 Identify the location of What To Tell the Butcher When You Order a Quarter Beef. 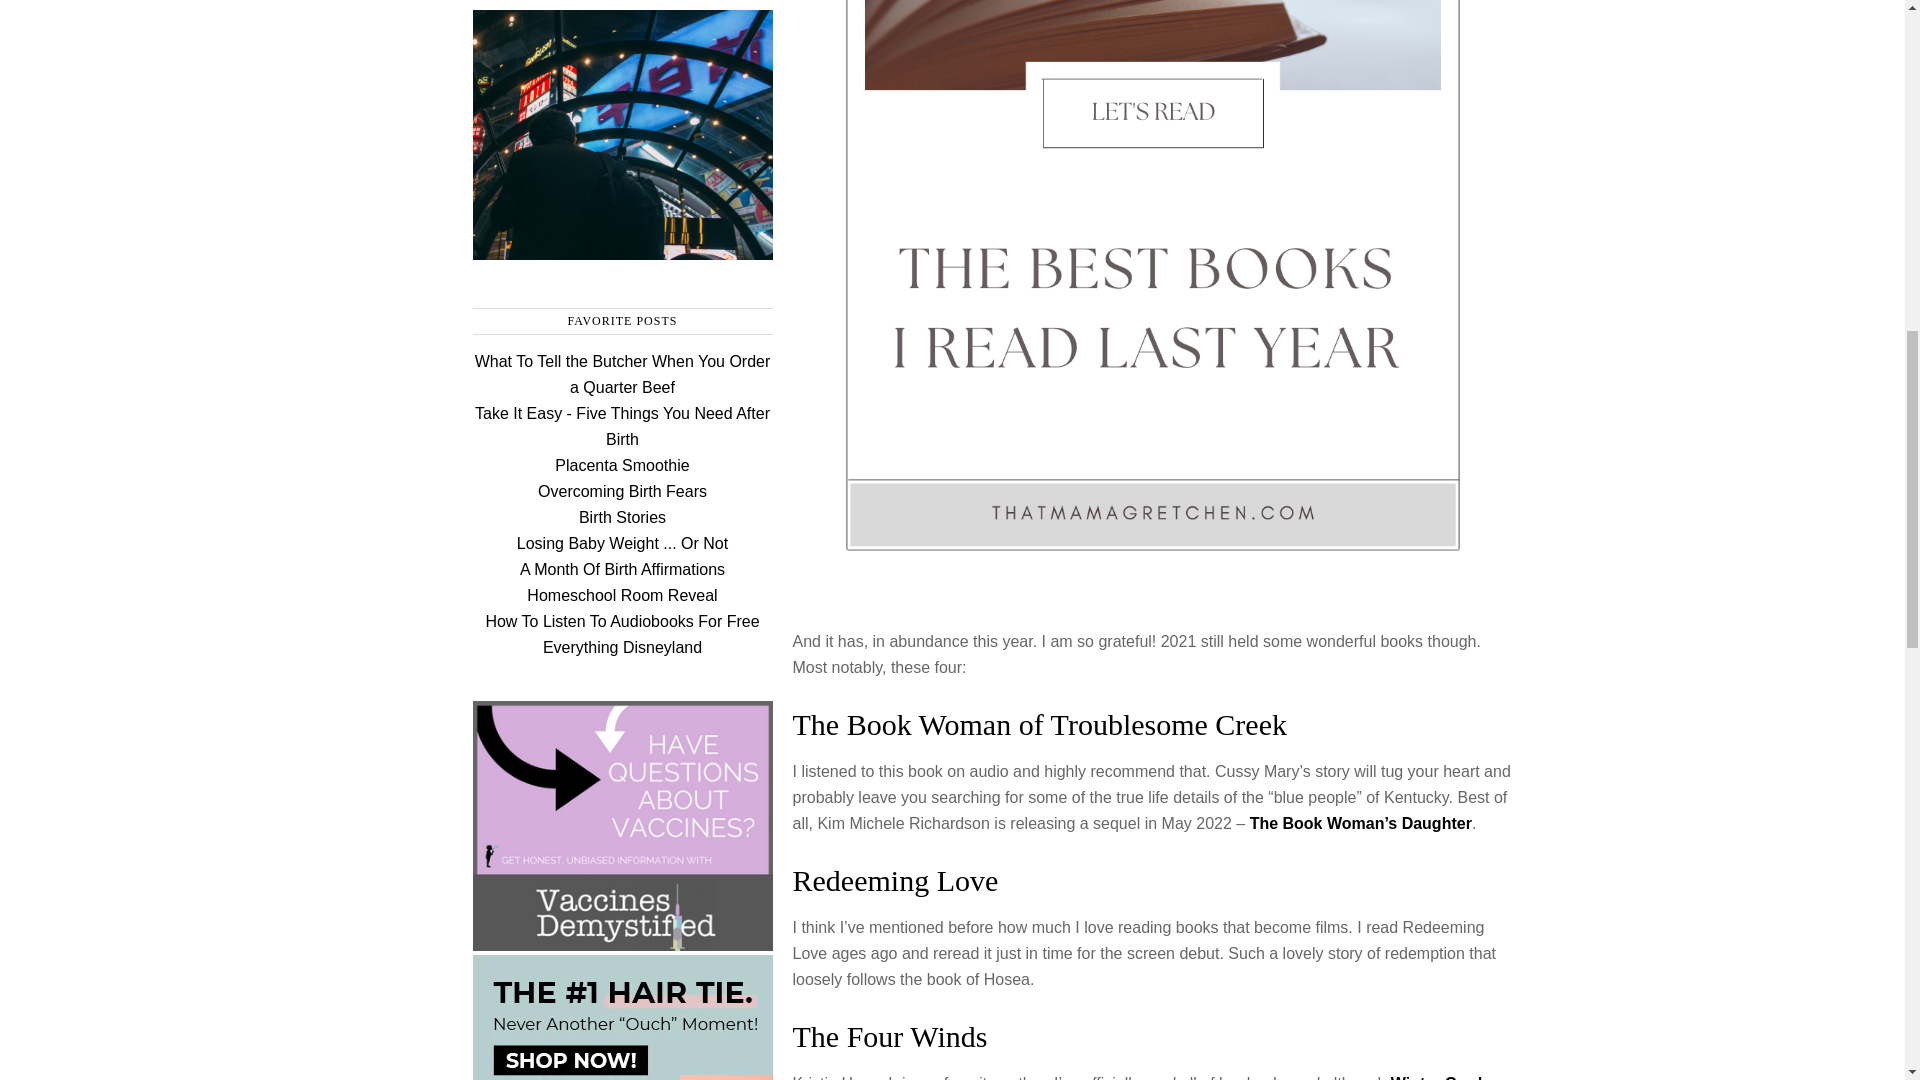
(622, 374).